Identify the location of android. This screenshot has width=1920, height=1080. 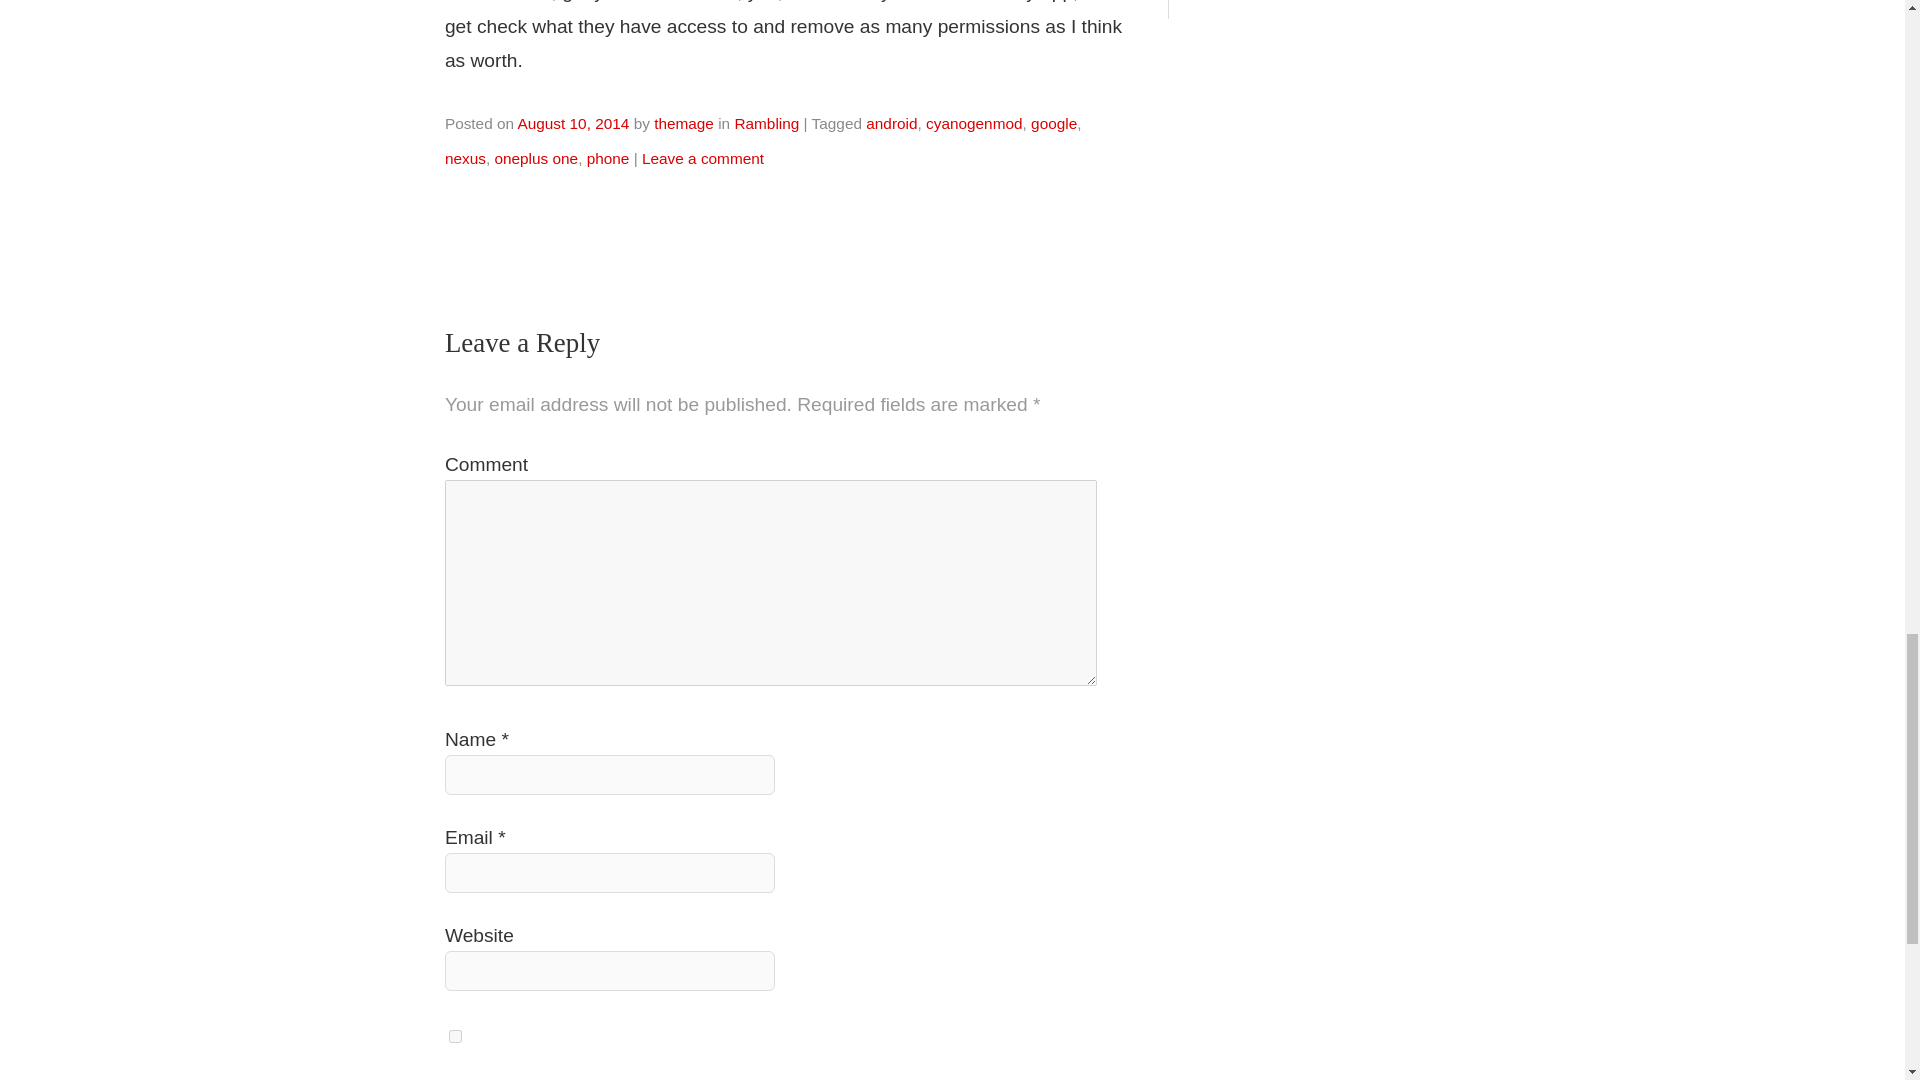
(891, 122).